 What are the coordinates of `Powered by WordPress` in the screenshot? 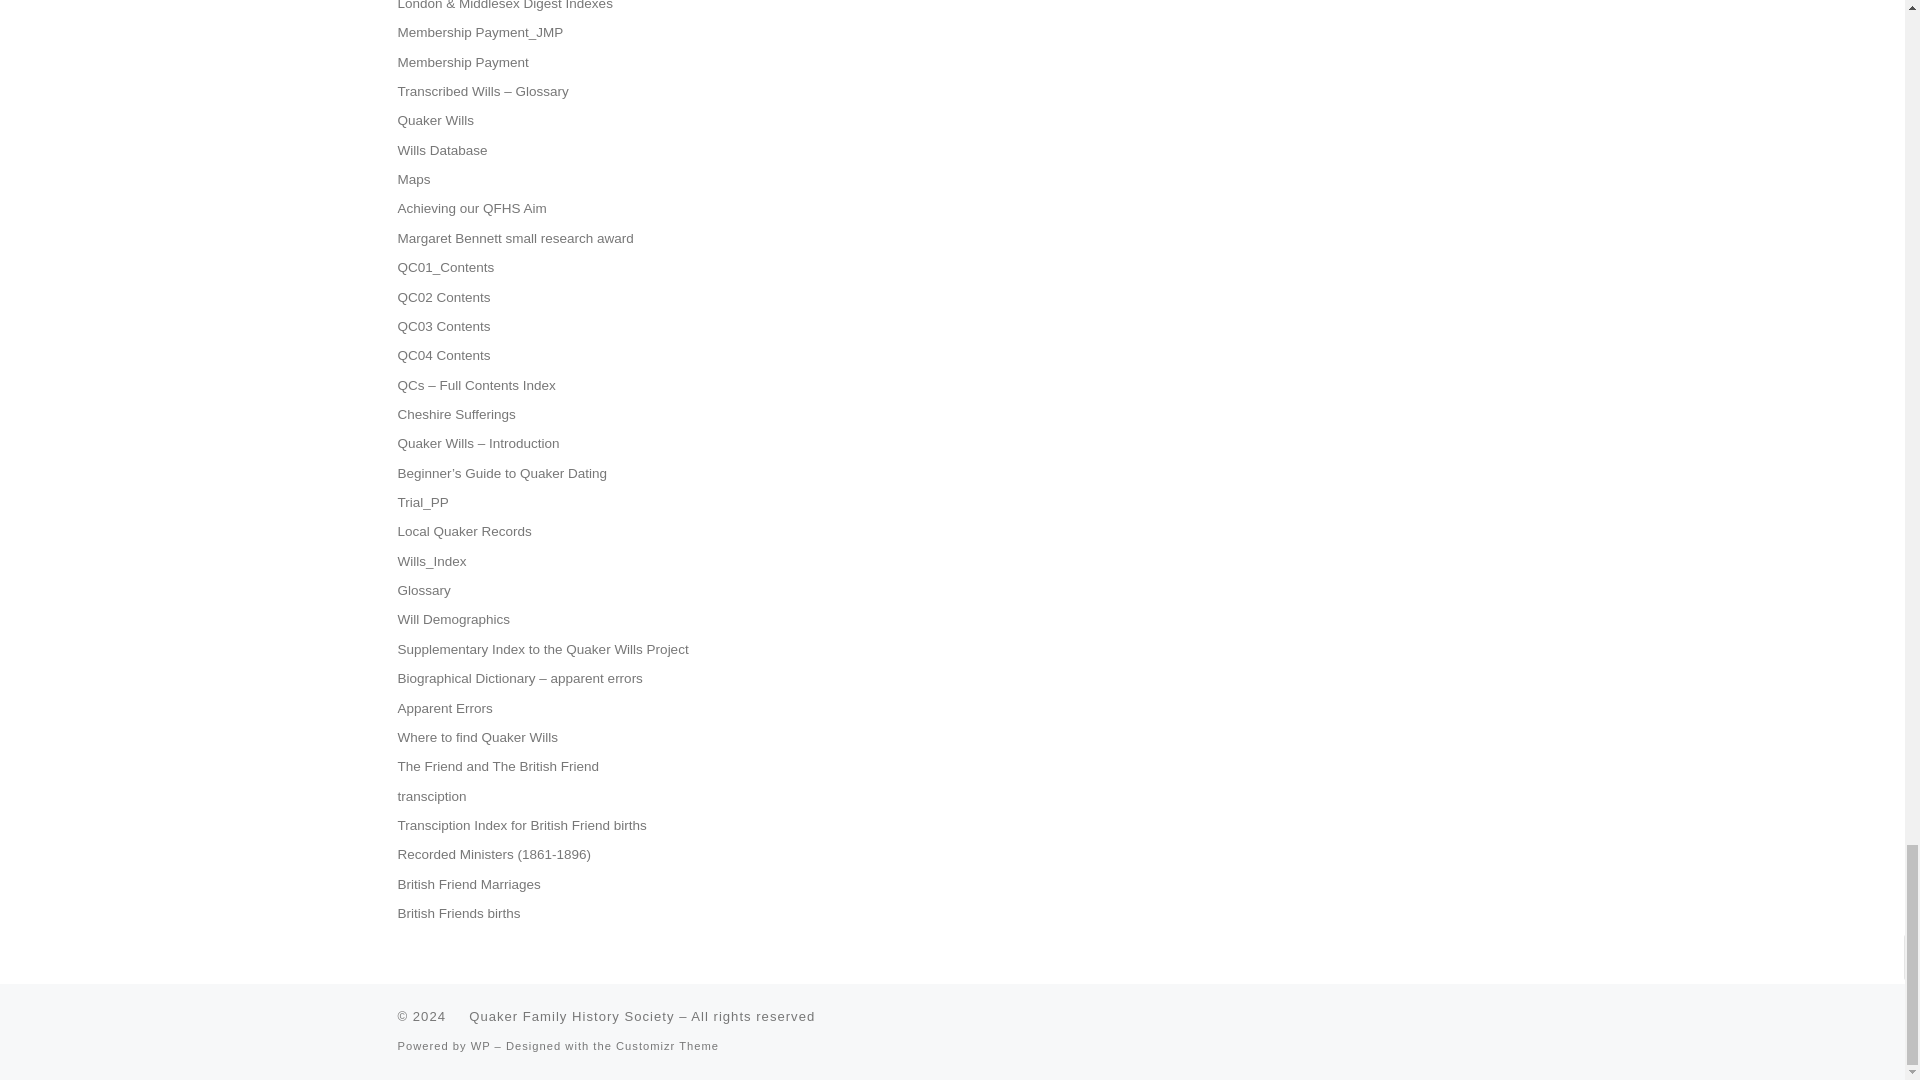 It's located at (480, 1046).